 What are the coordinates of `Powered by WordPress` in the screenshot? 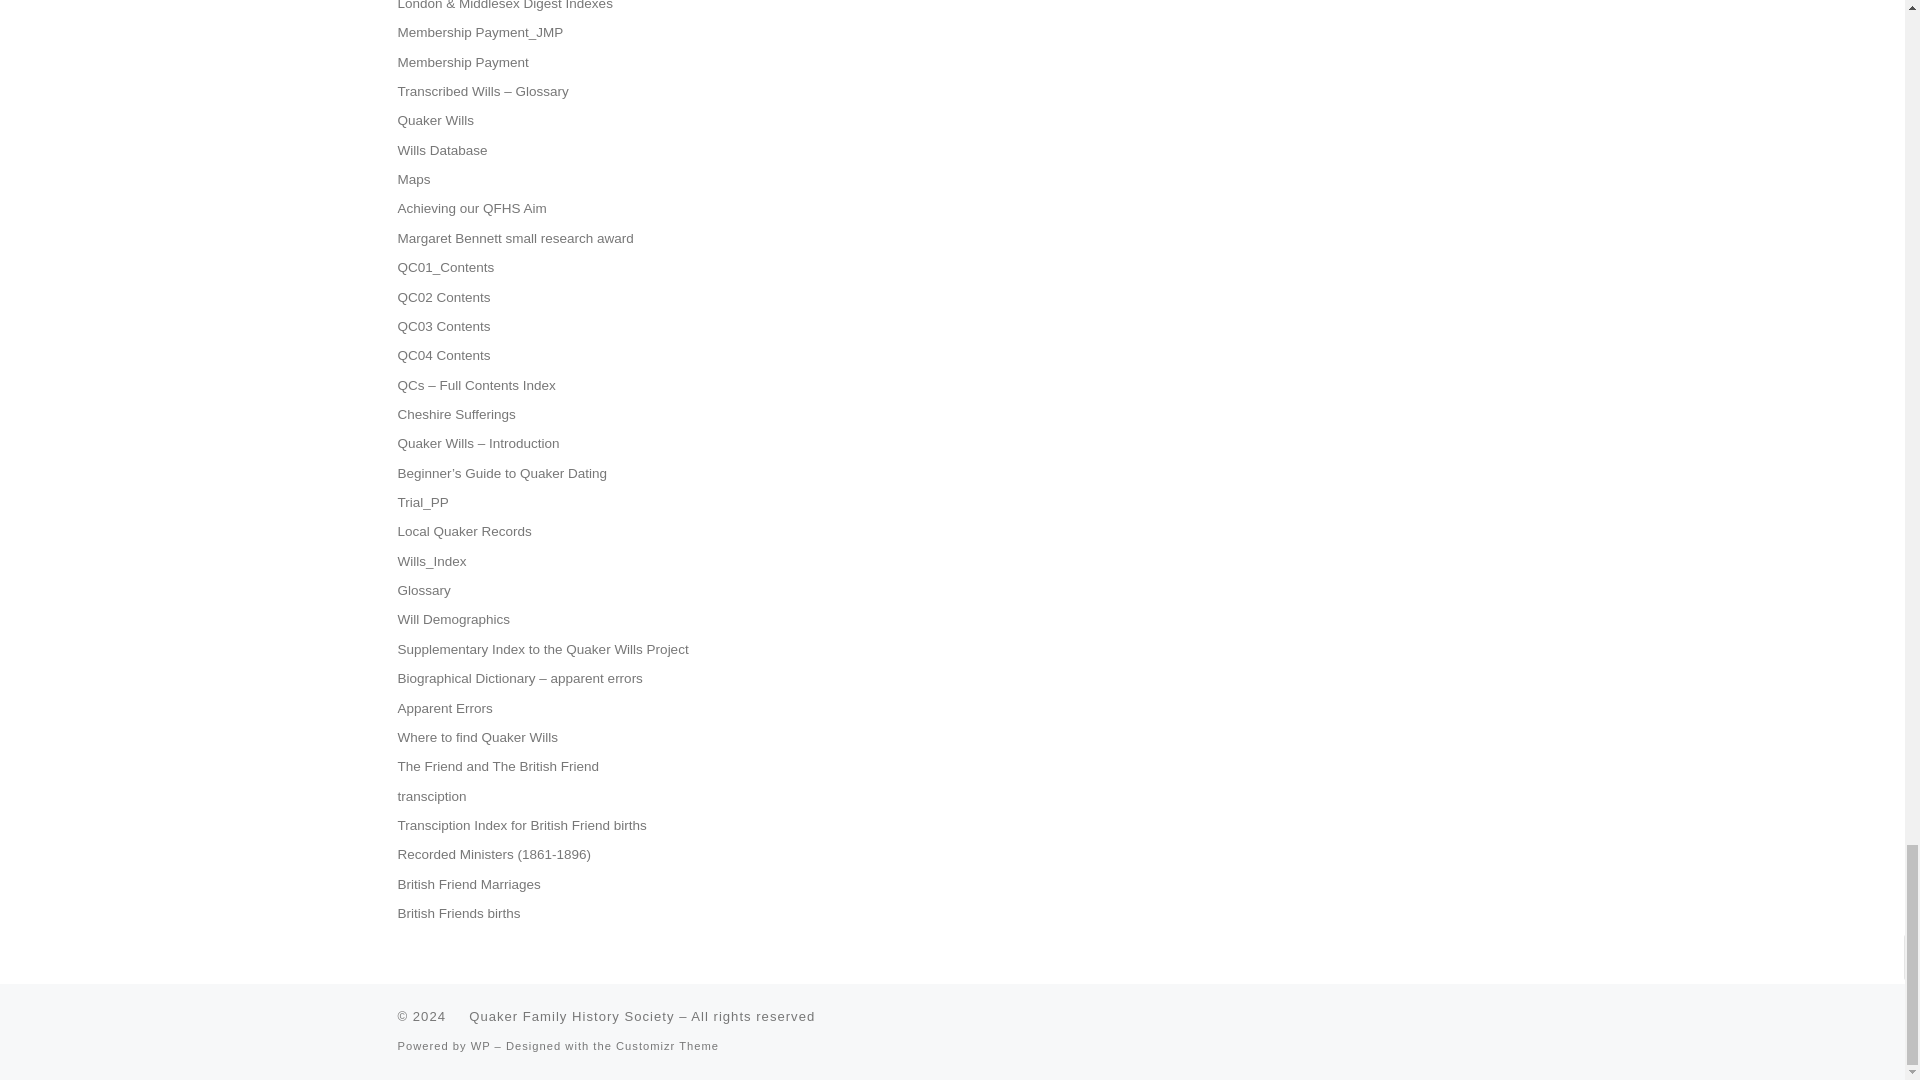 It's located at (480, 1046).